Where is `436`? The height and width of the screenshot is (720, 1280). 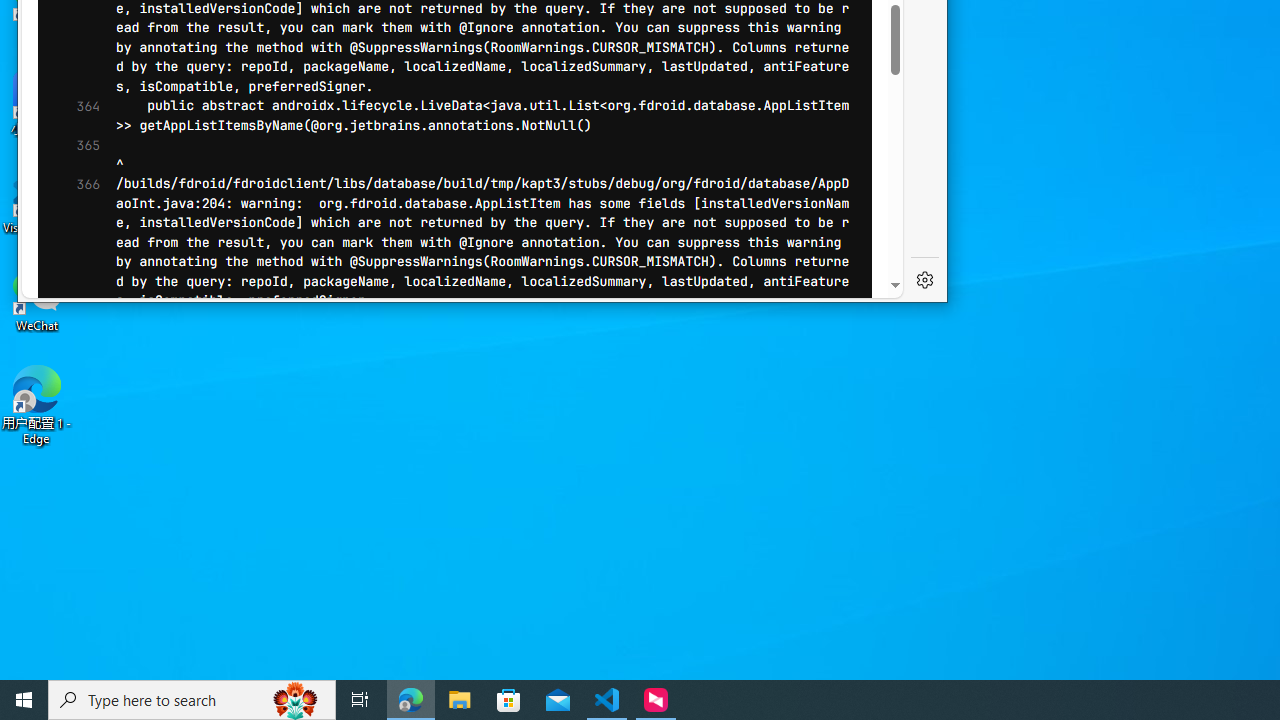
436 is located at coordinates (73, 236).